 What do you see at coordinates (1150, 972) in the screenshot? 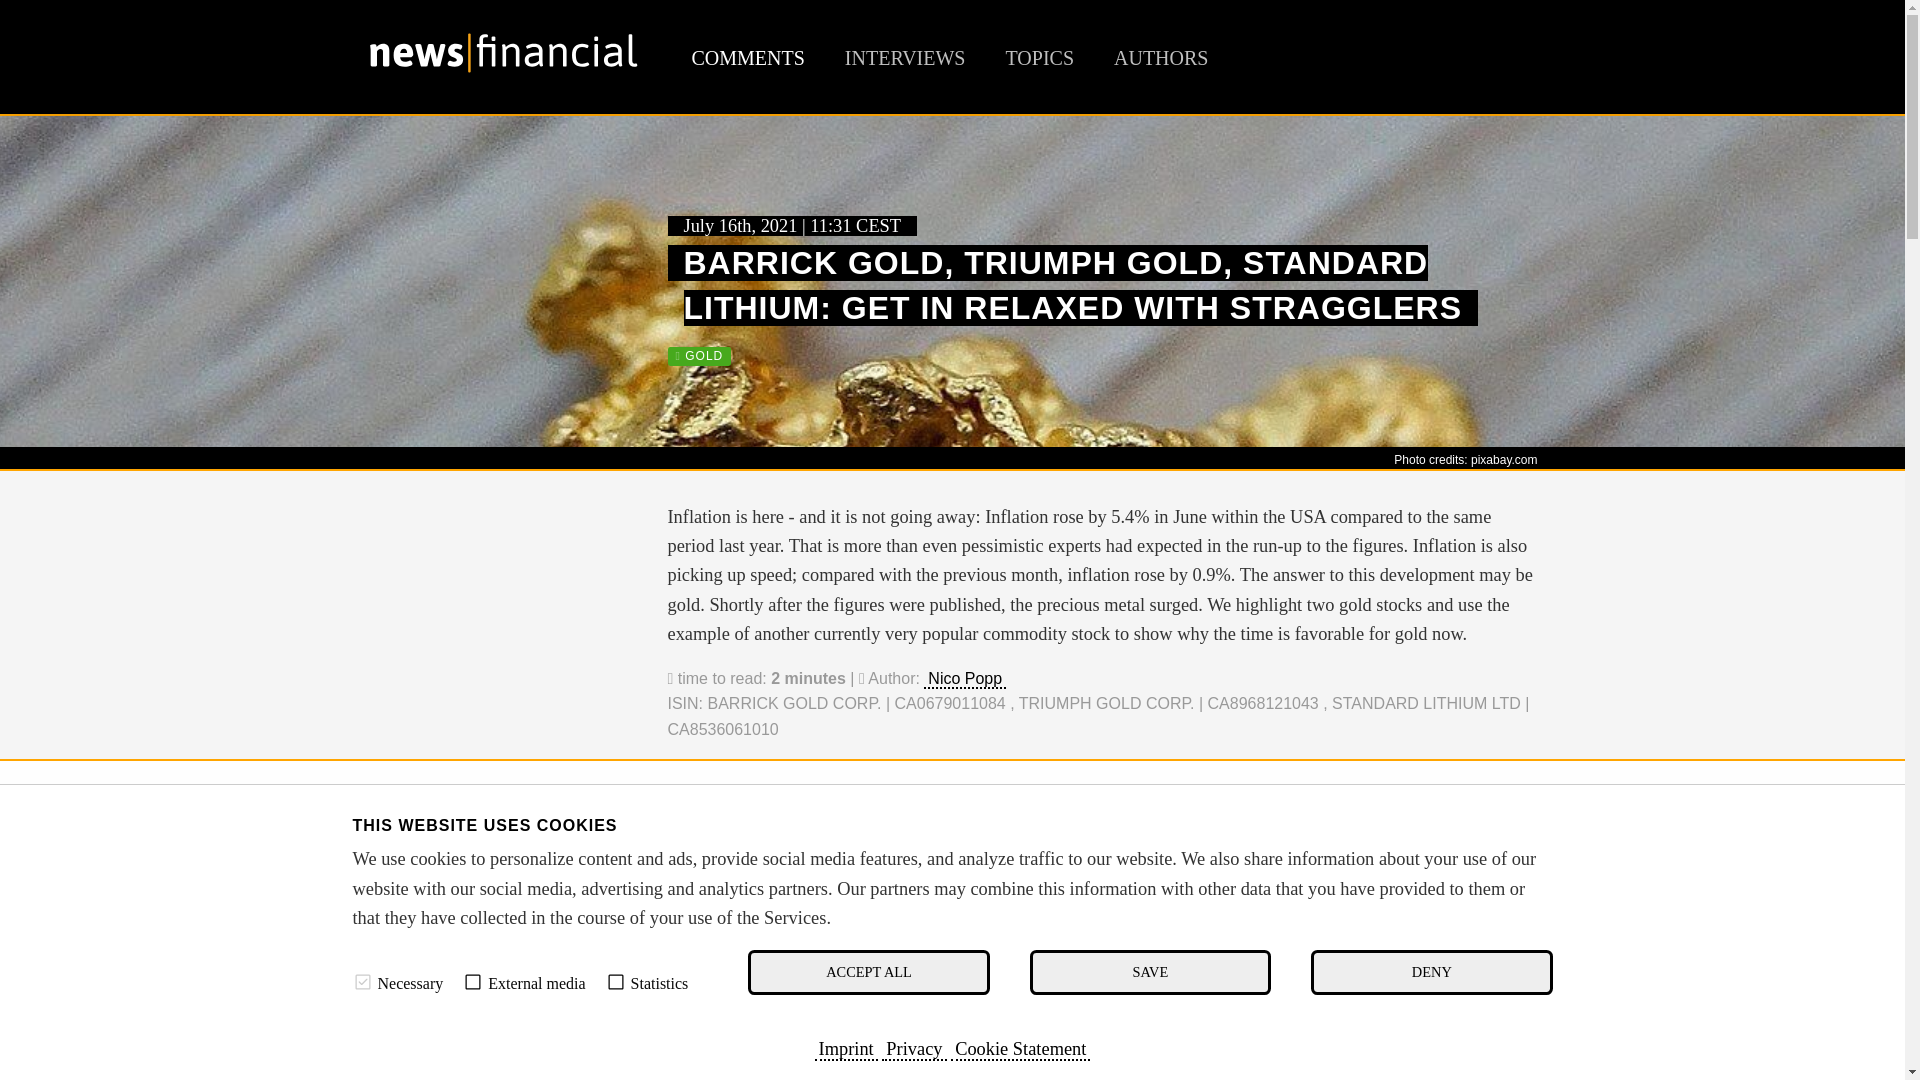
I see `SAVE` at bounding box center [1150, 972].